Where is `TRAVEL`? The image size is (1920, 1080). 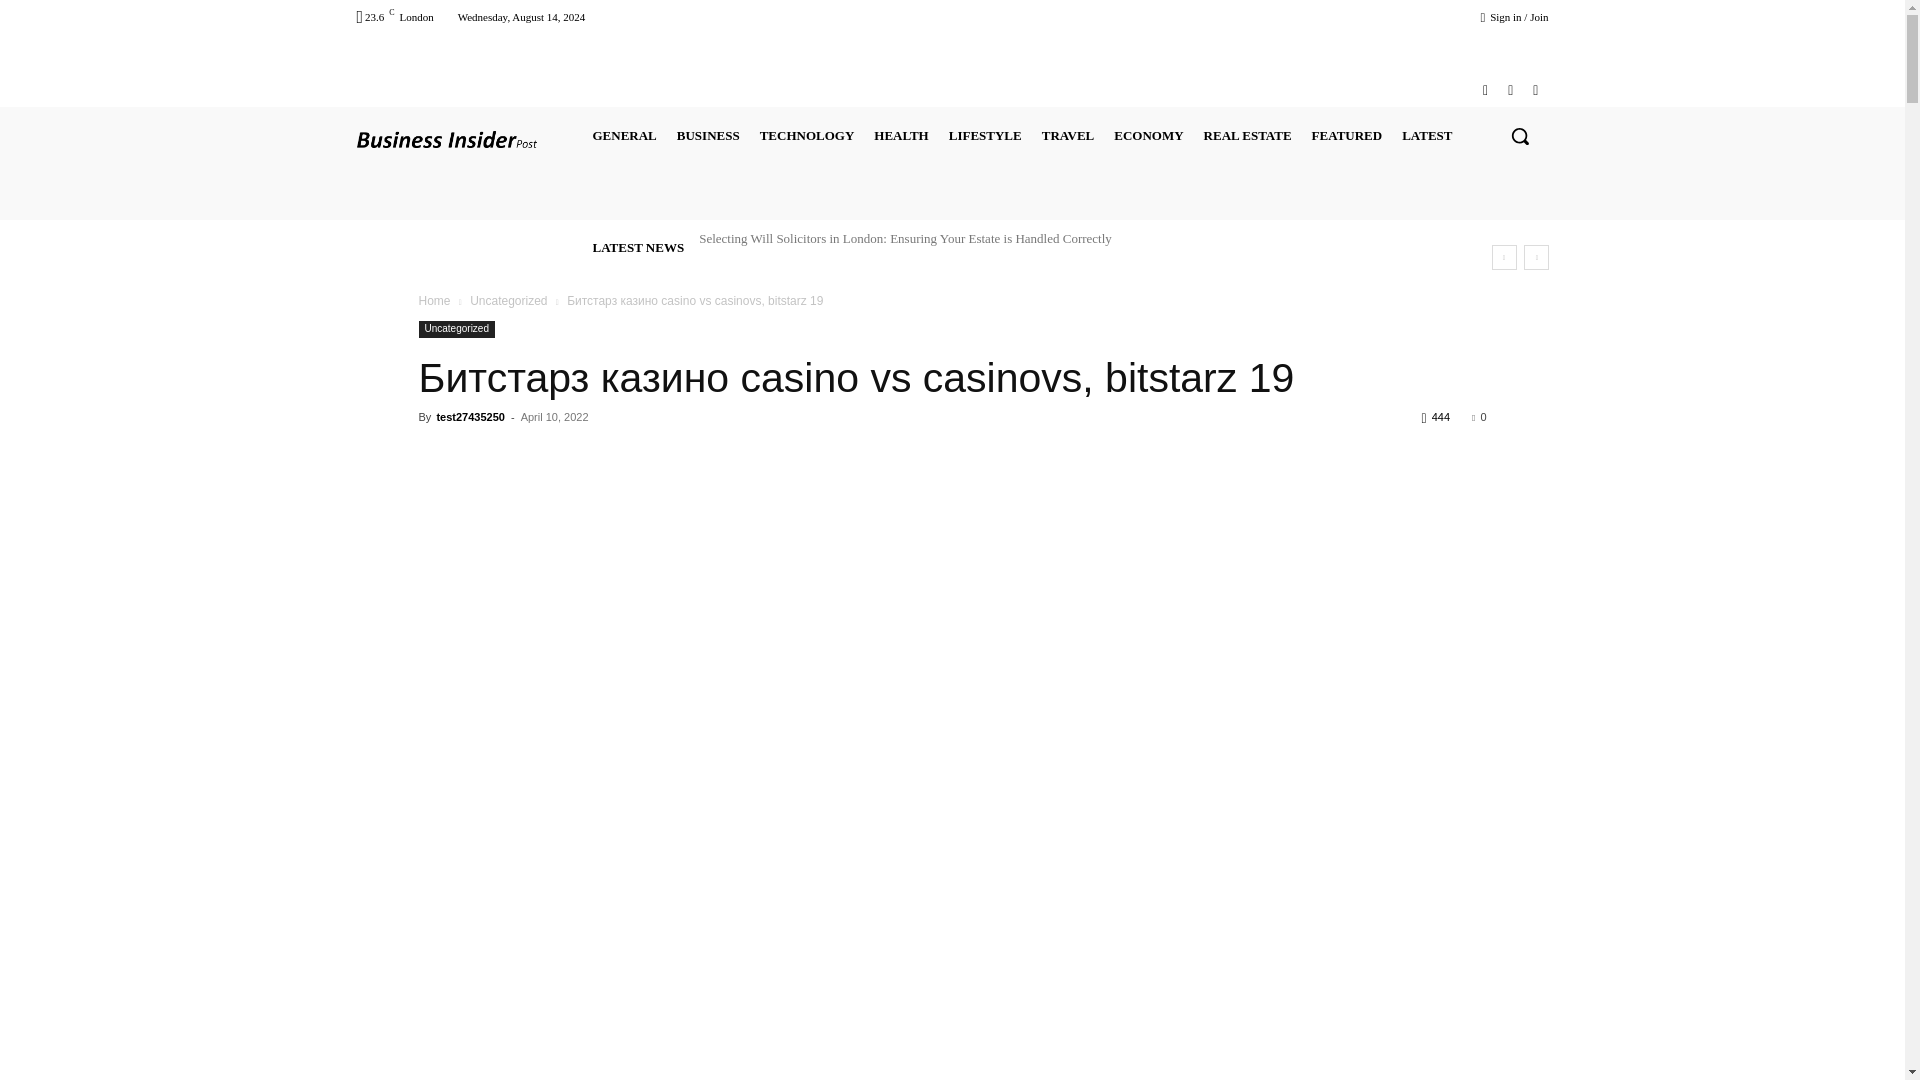
TRAVEL is located at coordinates (1068, 136).